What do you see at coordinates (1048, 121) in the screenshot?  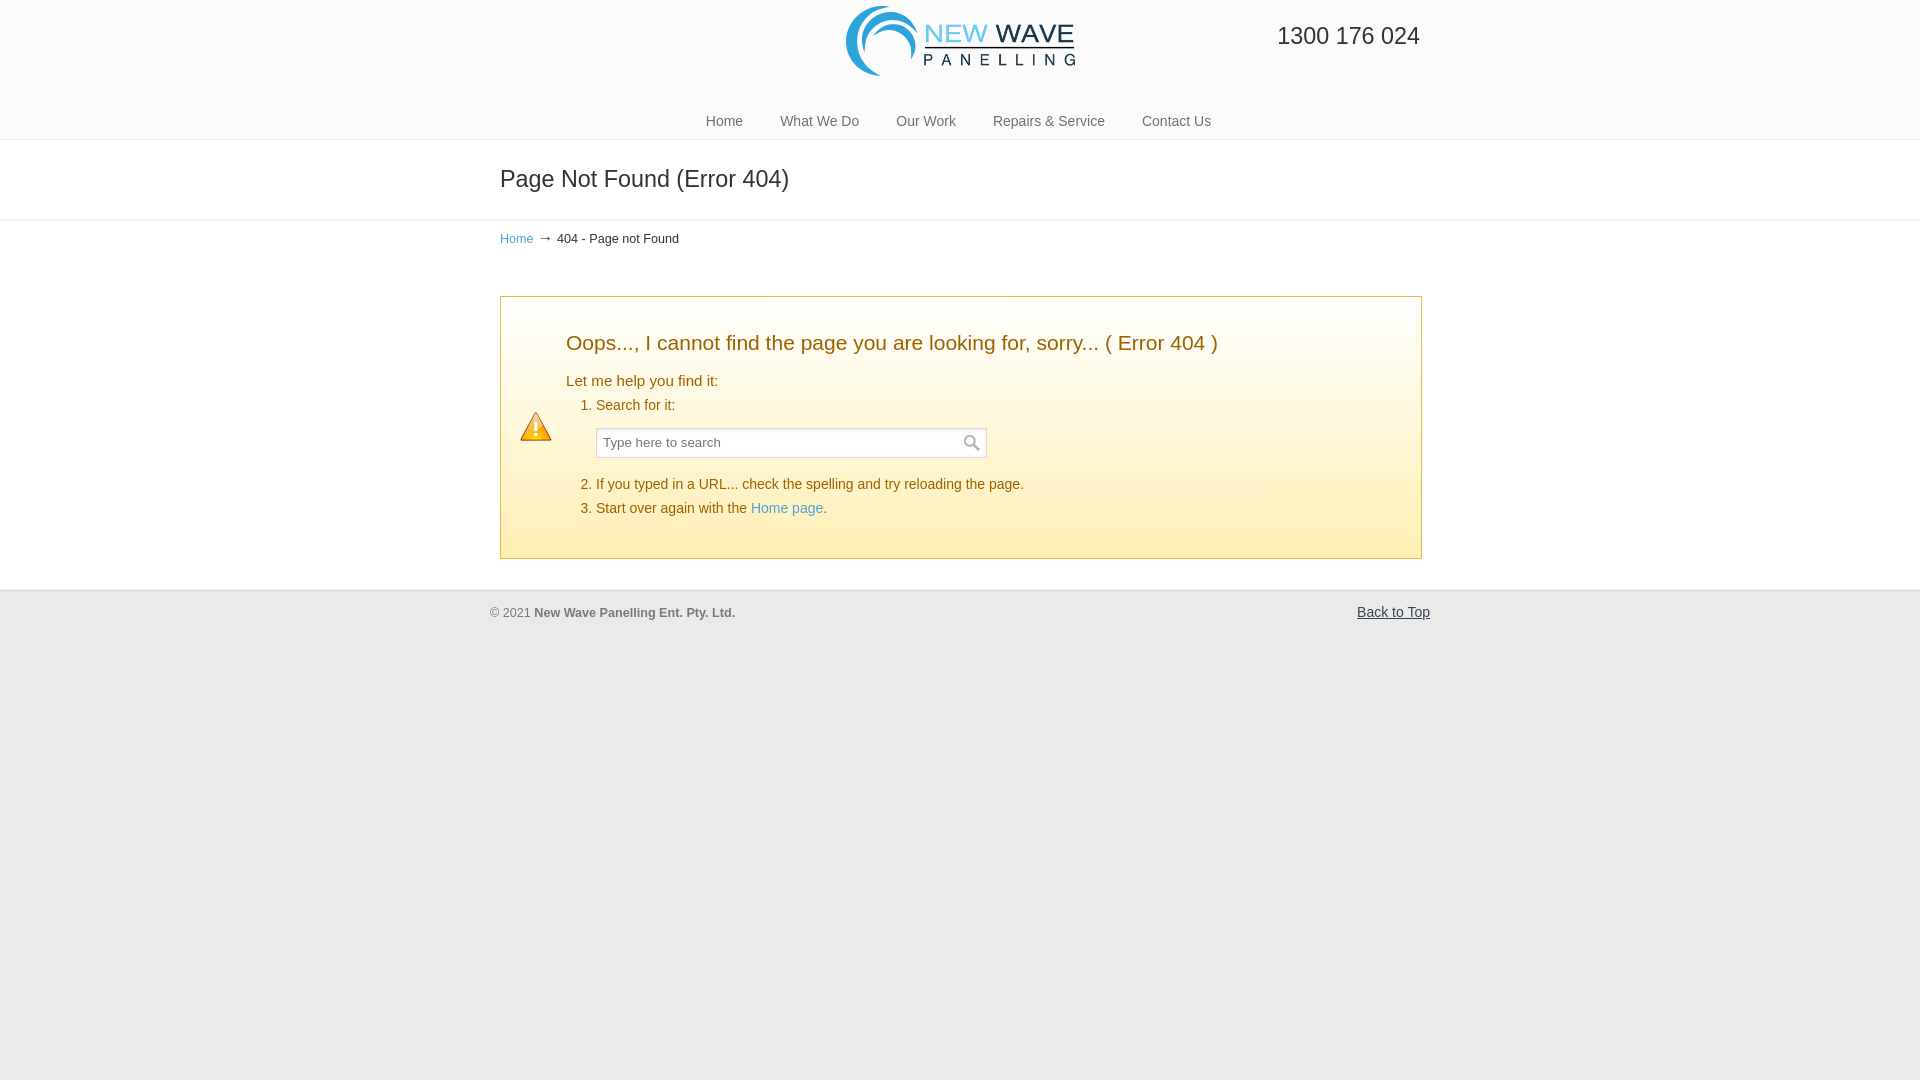 I see `Repairs & Service` at bounding box center [1048, 121].